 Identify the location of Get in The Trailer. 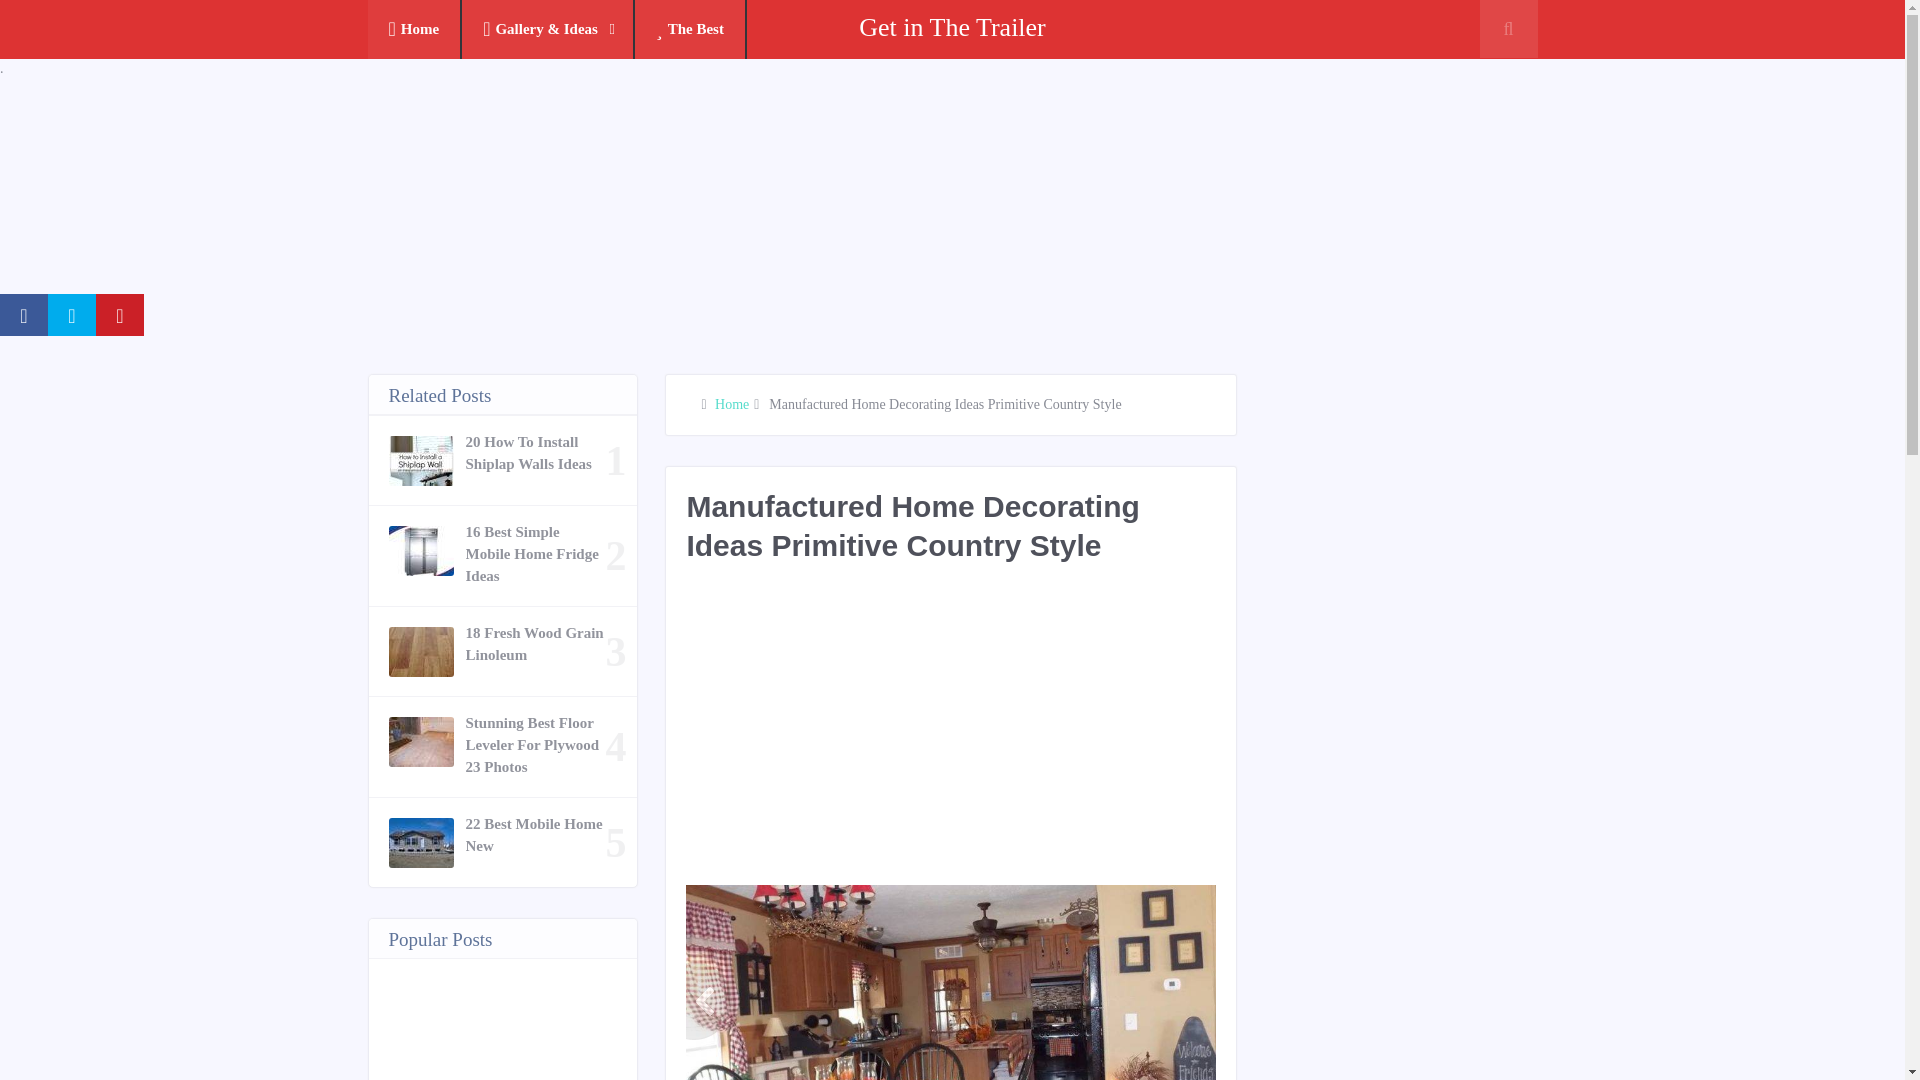
(952, 27).